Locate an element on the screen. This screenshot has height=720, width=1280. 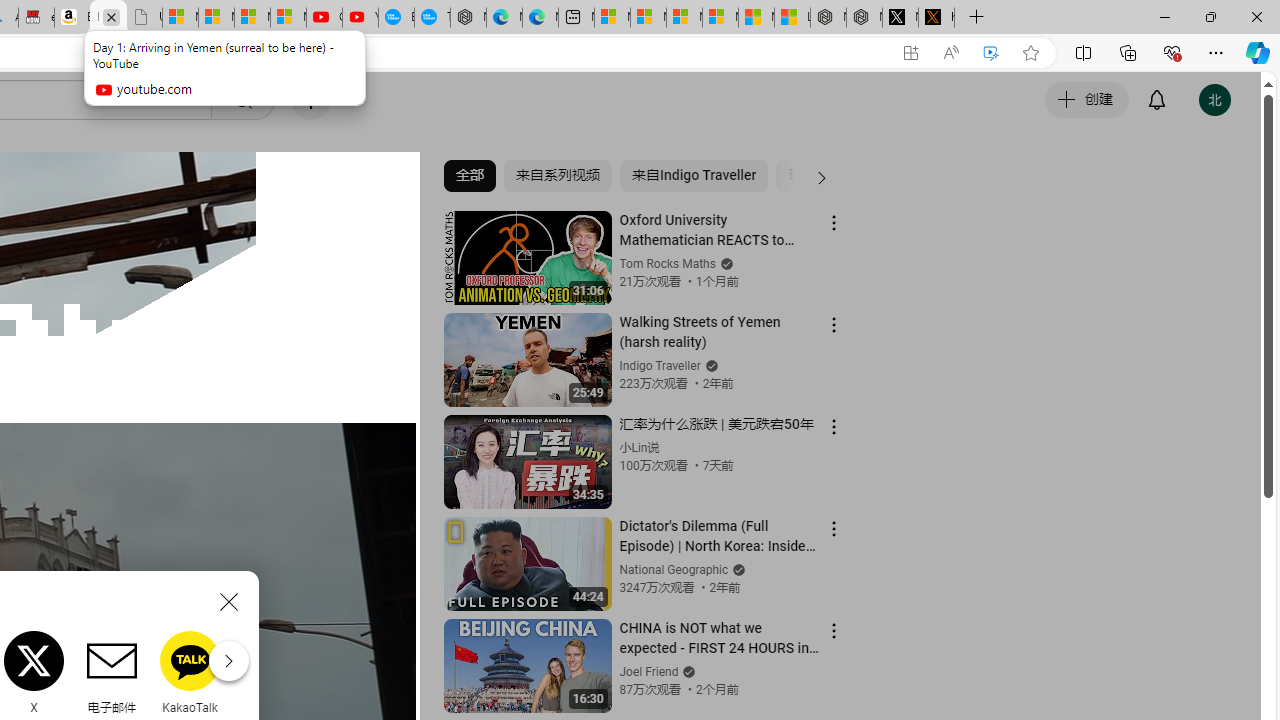
Nordace (@NordaceOfficial) / X is located at coordinates (900, 18).